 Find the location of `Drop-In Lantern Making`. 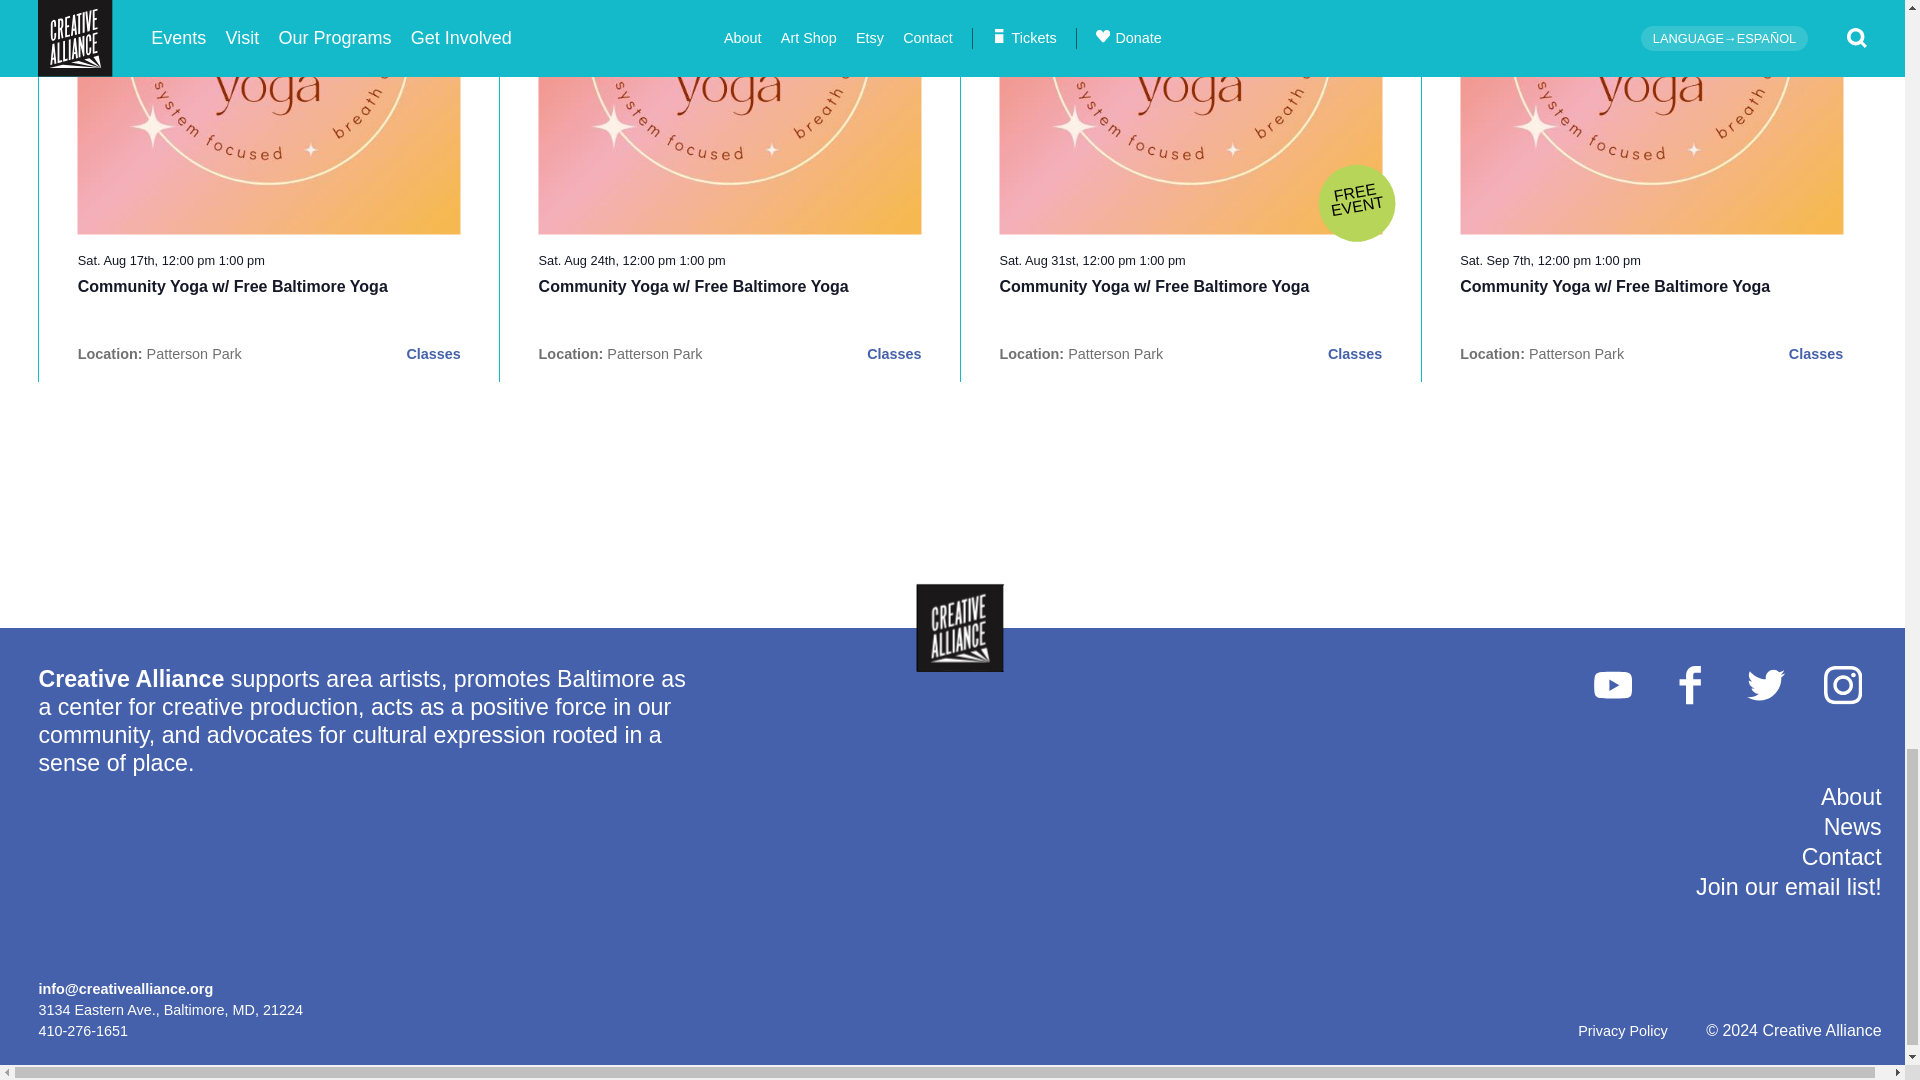

Drop-In Lantern Making is located at coordinates (232, 286).